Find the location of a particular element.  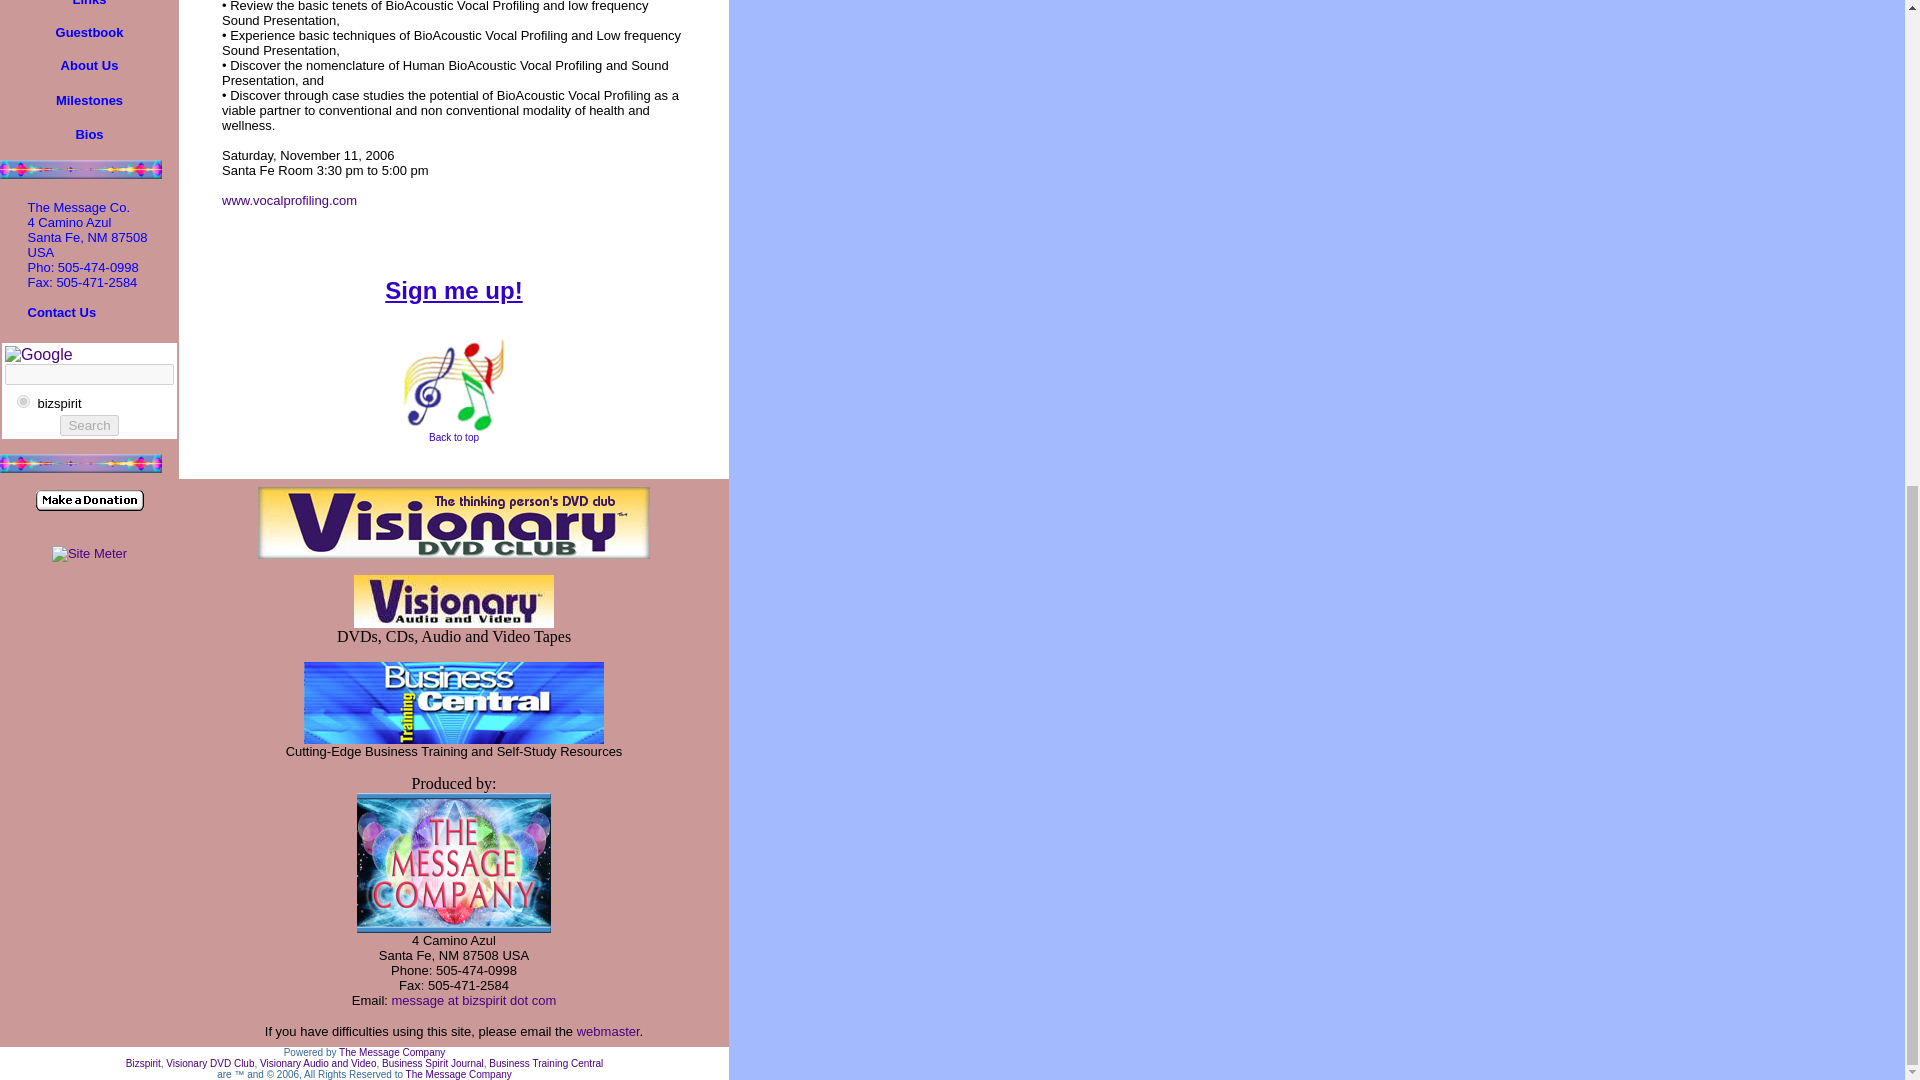

Milestones is located at coordinates (88, 99).